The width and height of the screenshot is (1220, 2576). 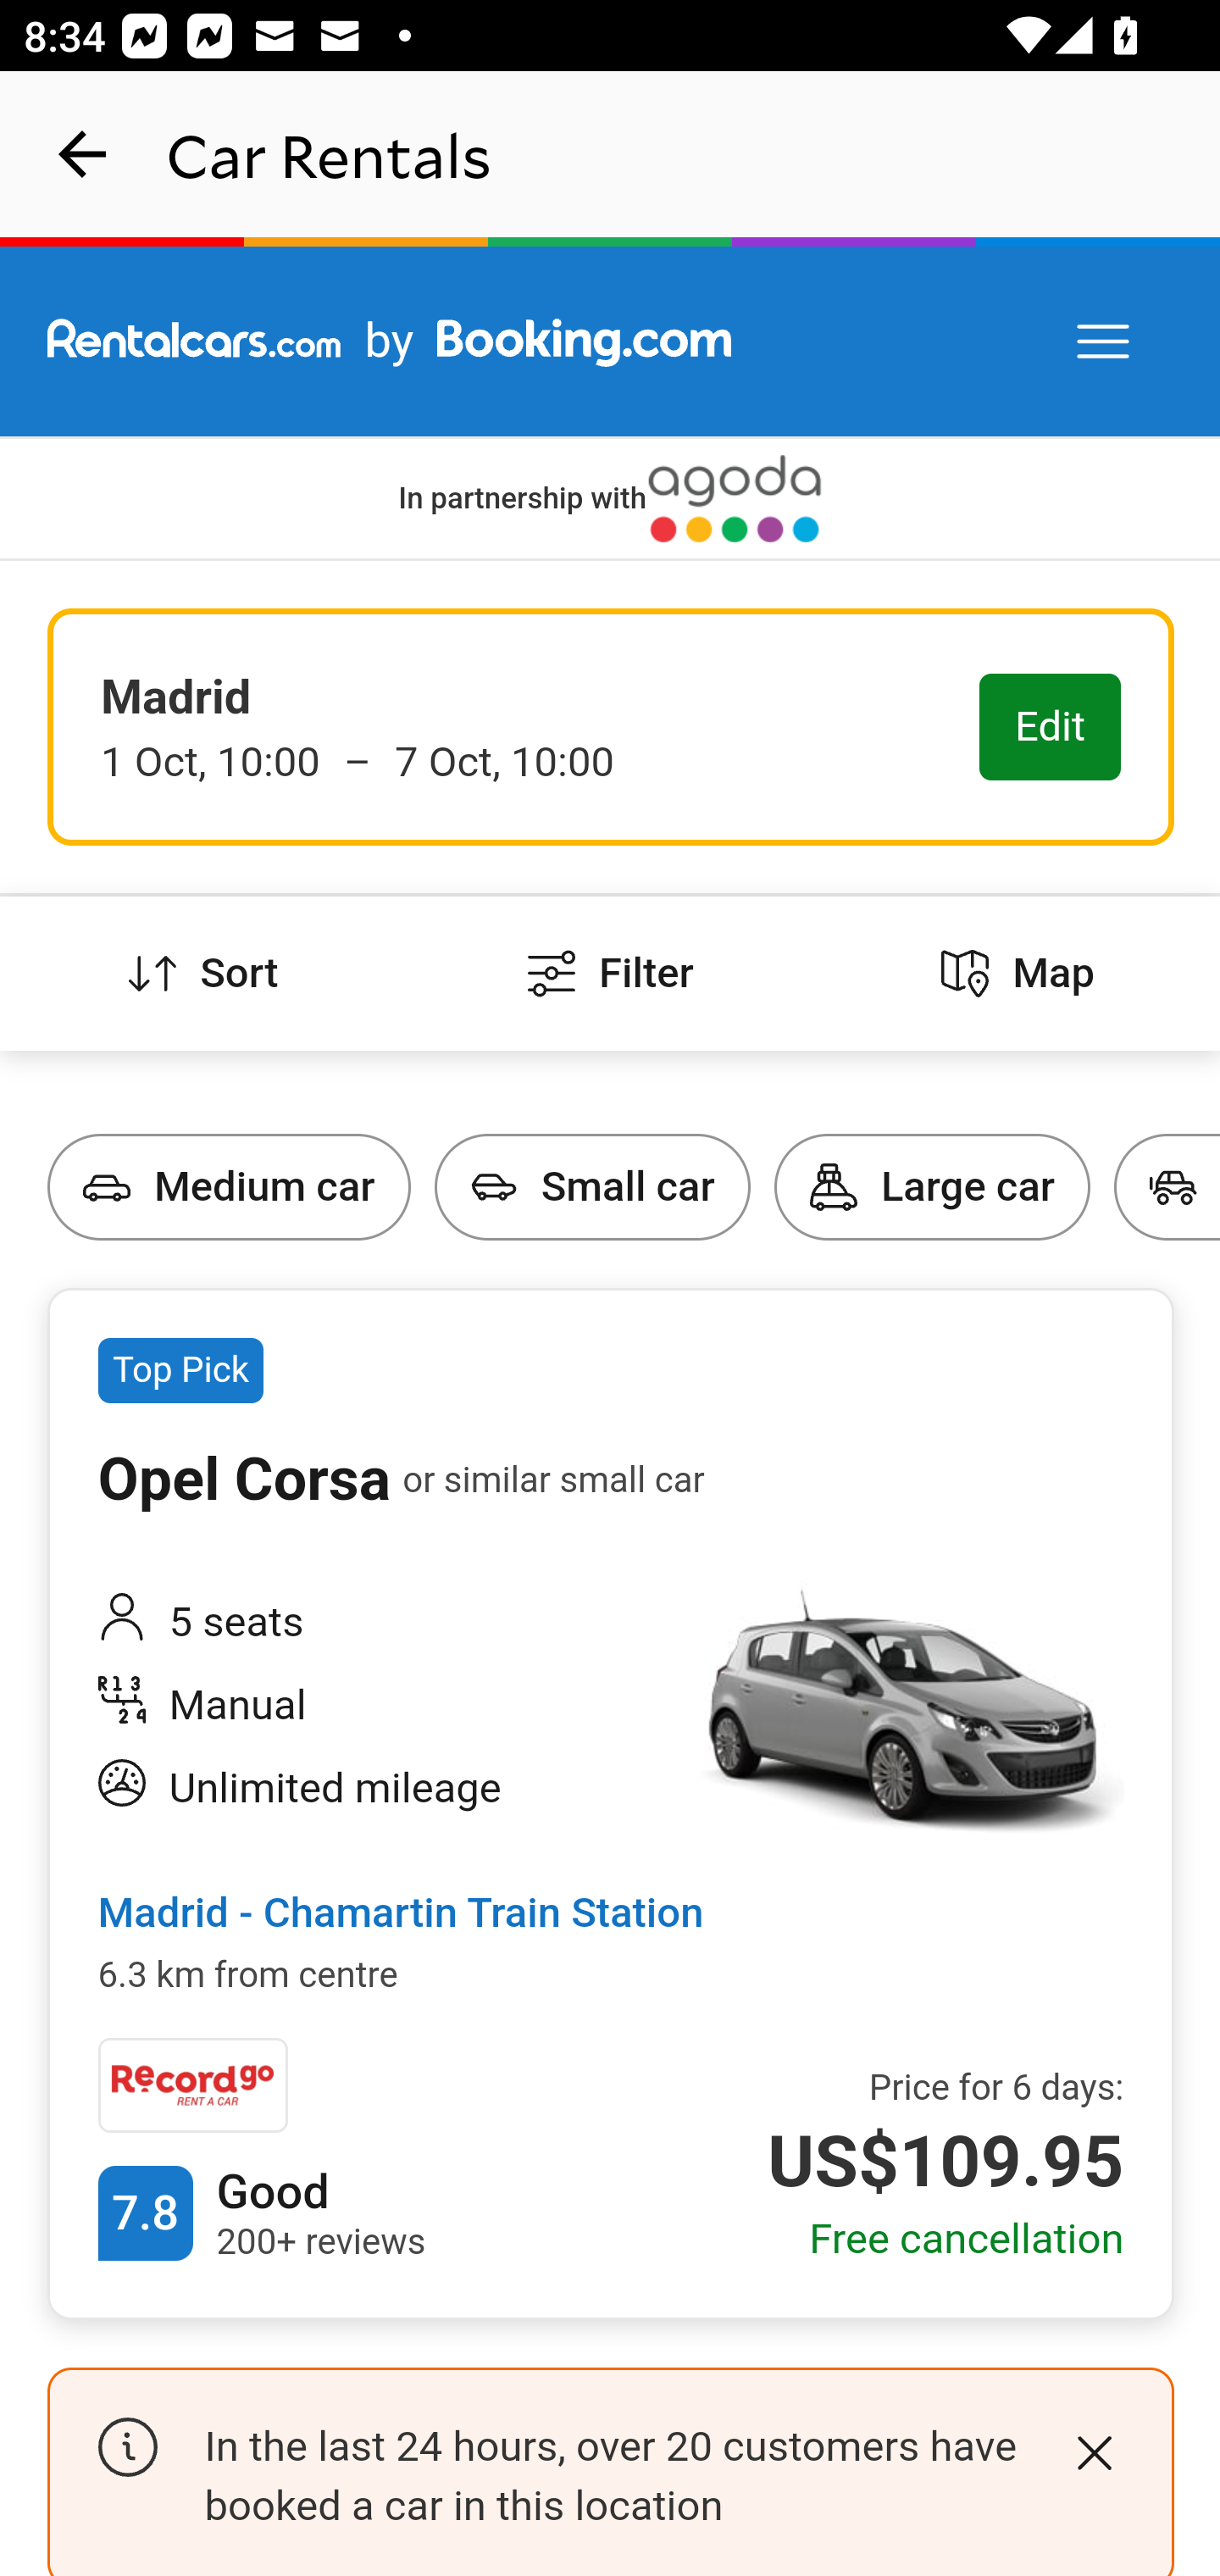 What do you see at coordinates (371, 1622) in the screenshot?
I see `5 seats` at bounding box center [371, 1622].